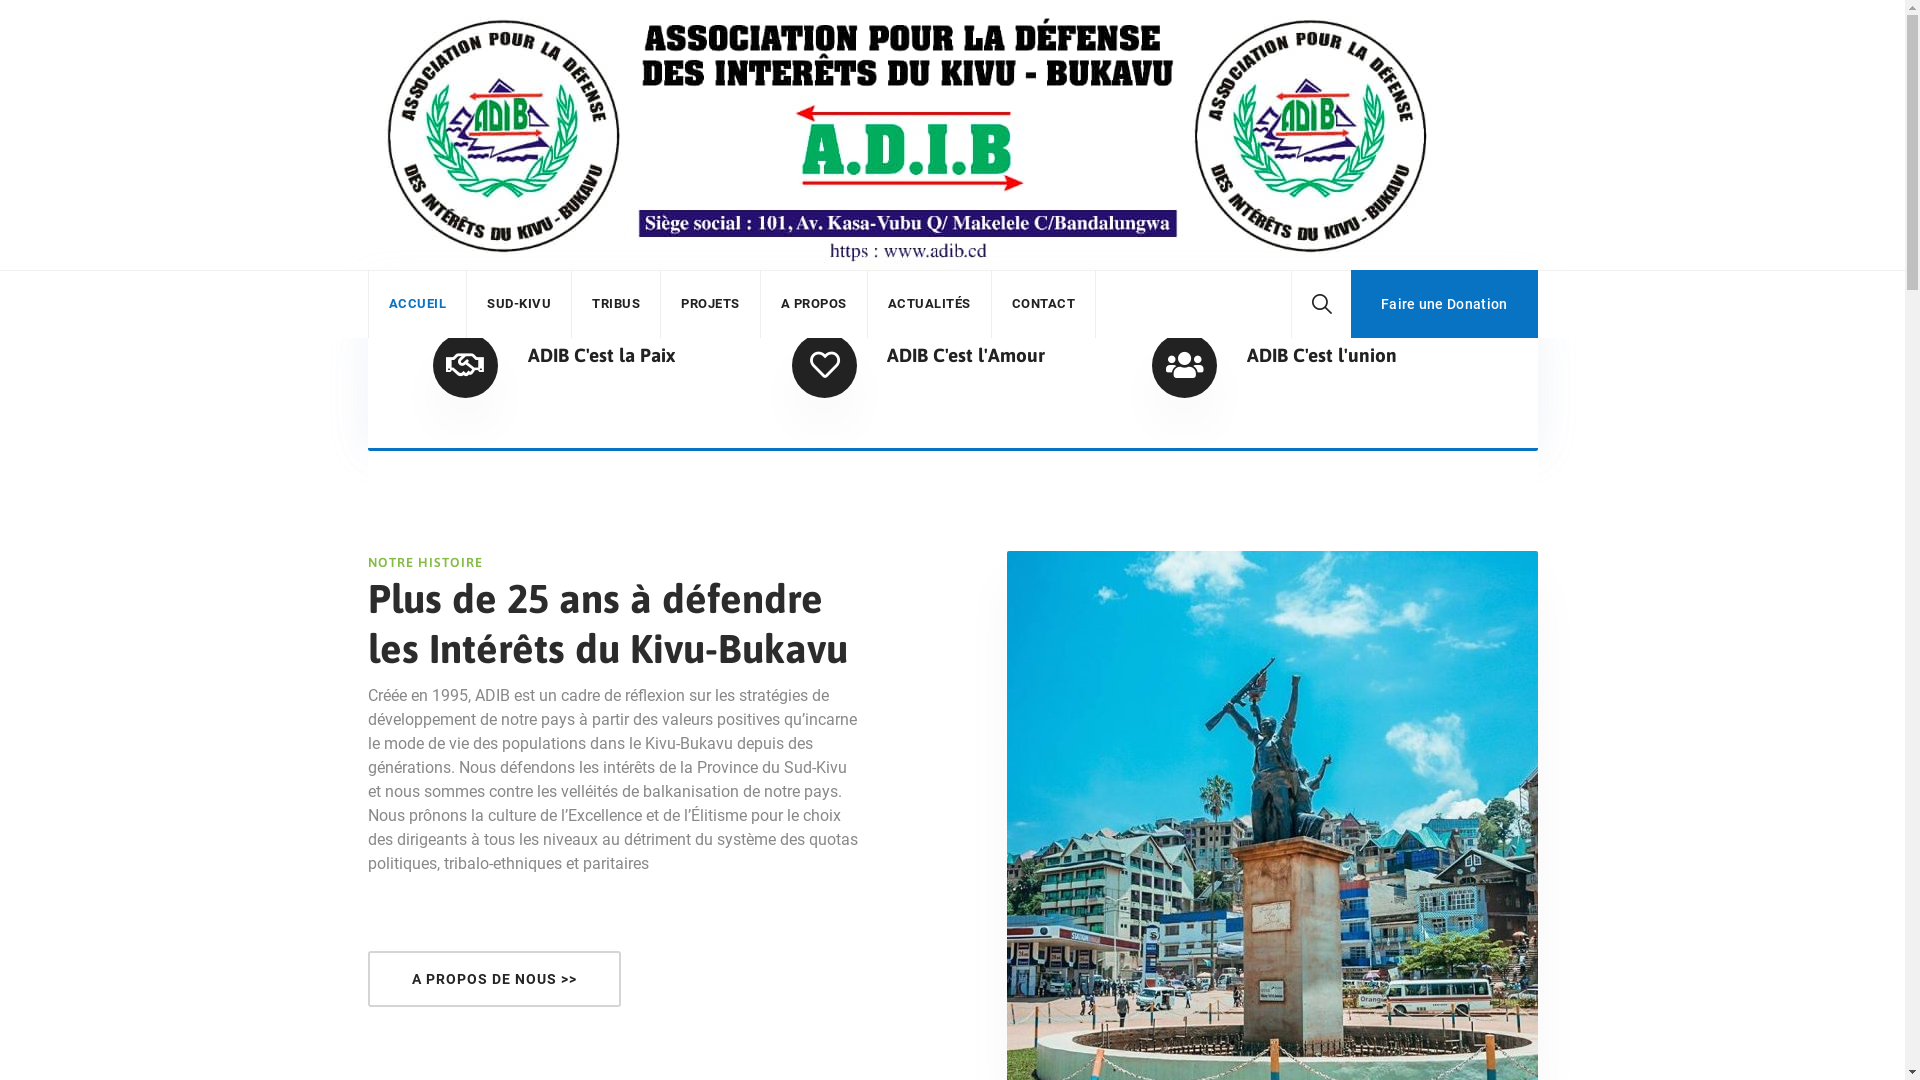 This screenshot has width=1920, height=1080. What do you see at coordinates (519, 304) in the screenshot?
I see `SUD-KIVU` at bounding box center [519, 304].